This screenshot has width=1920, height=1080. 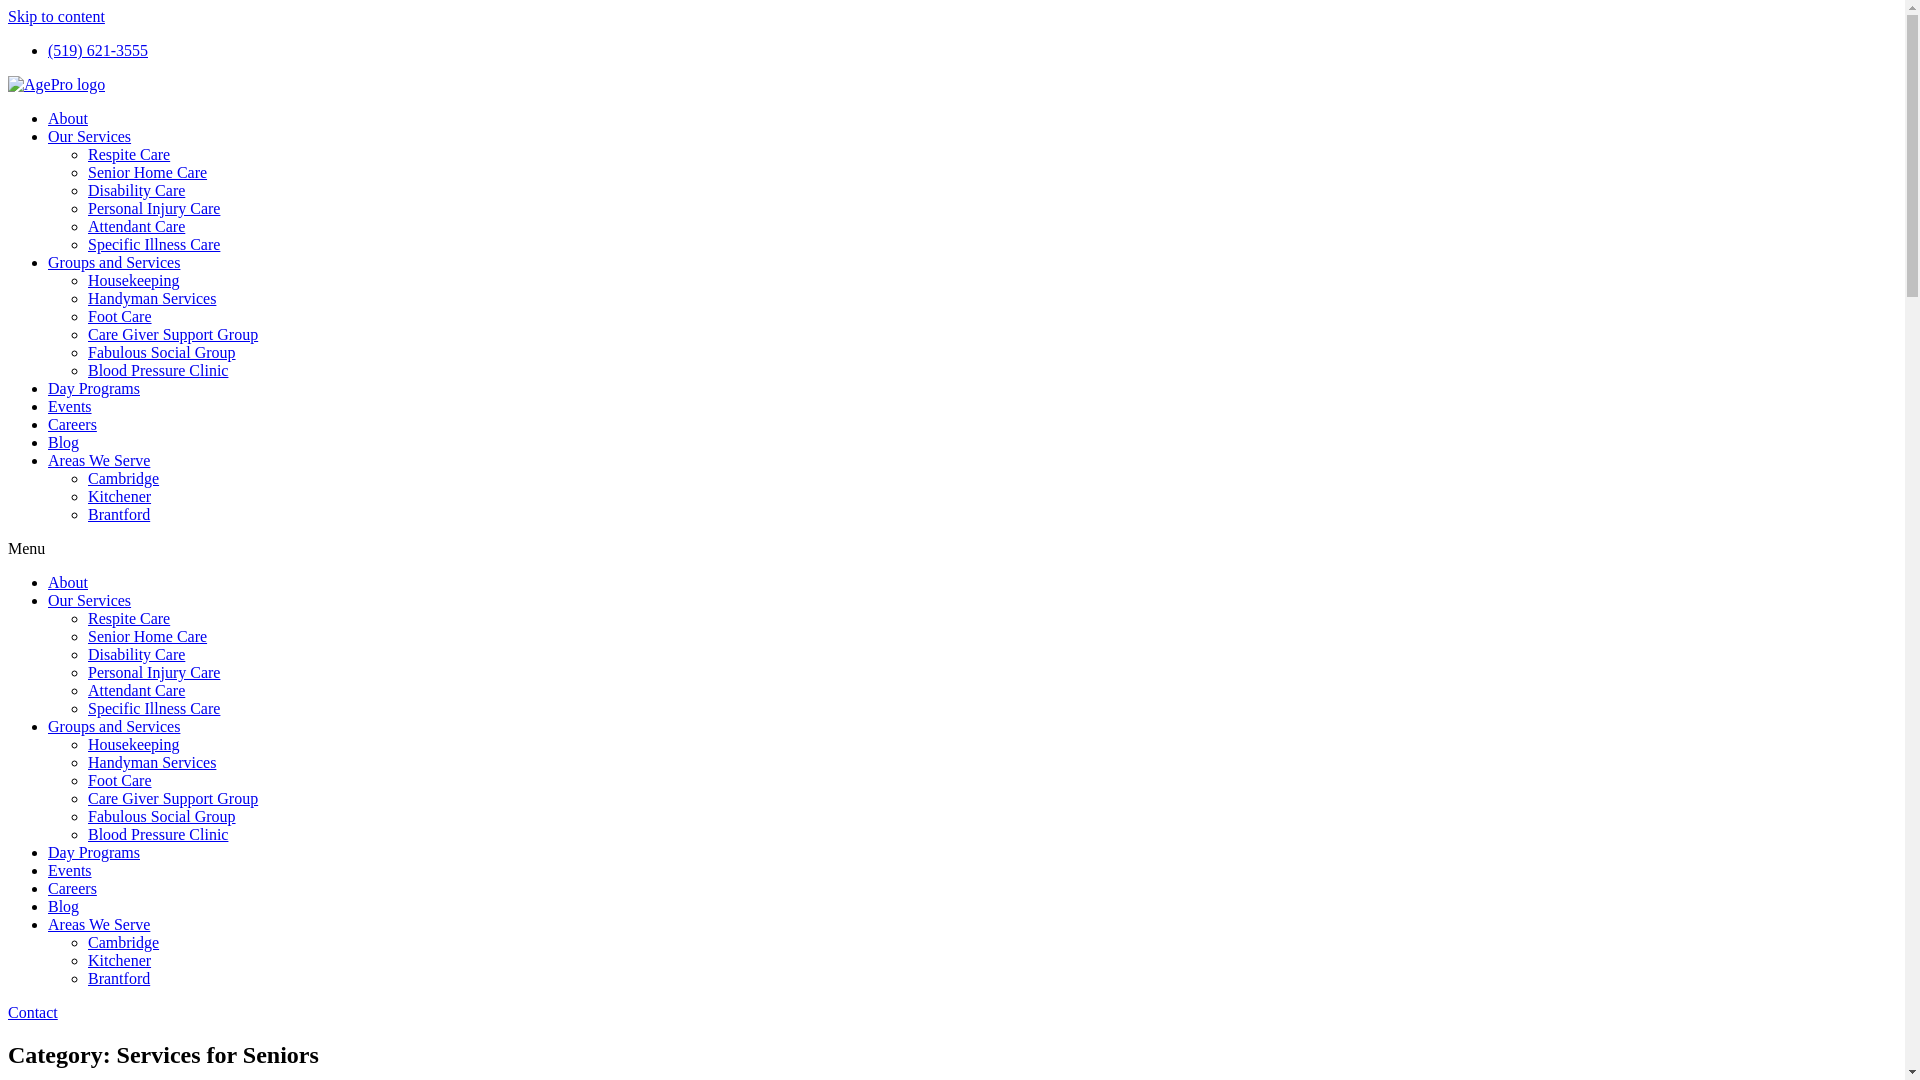 What do you see at coordinates (154, 672) in the screenshot?
I see `Personal Injury Care` at bounding box center [154, 672].